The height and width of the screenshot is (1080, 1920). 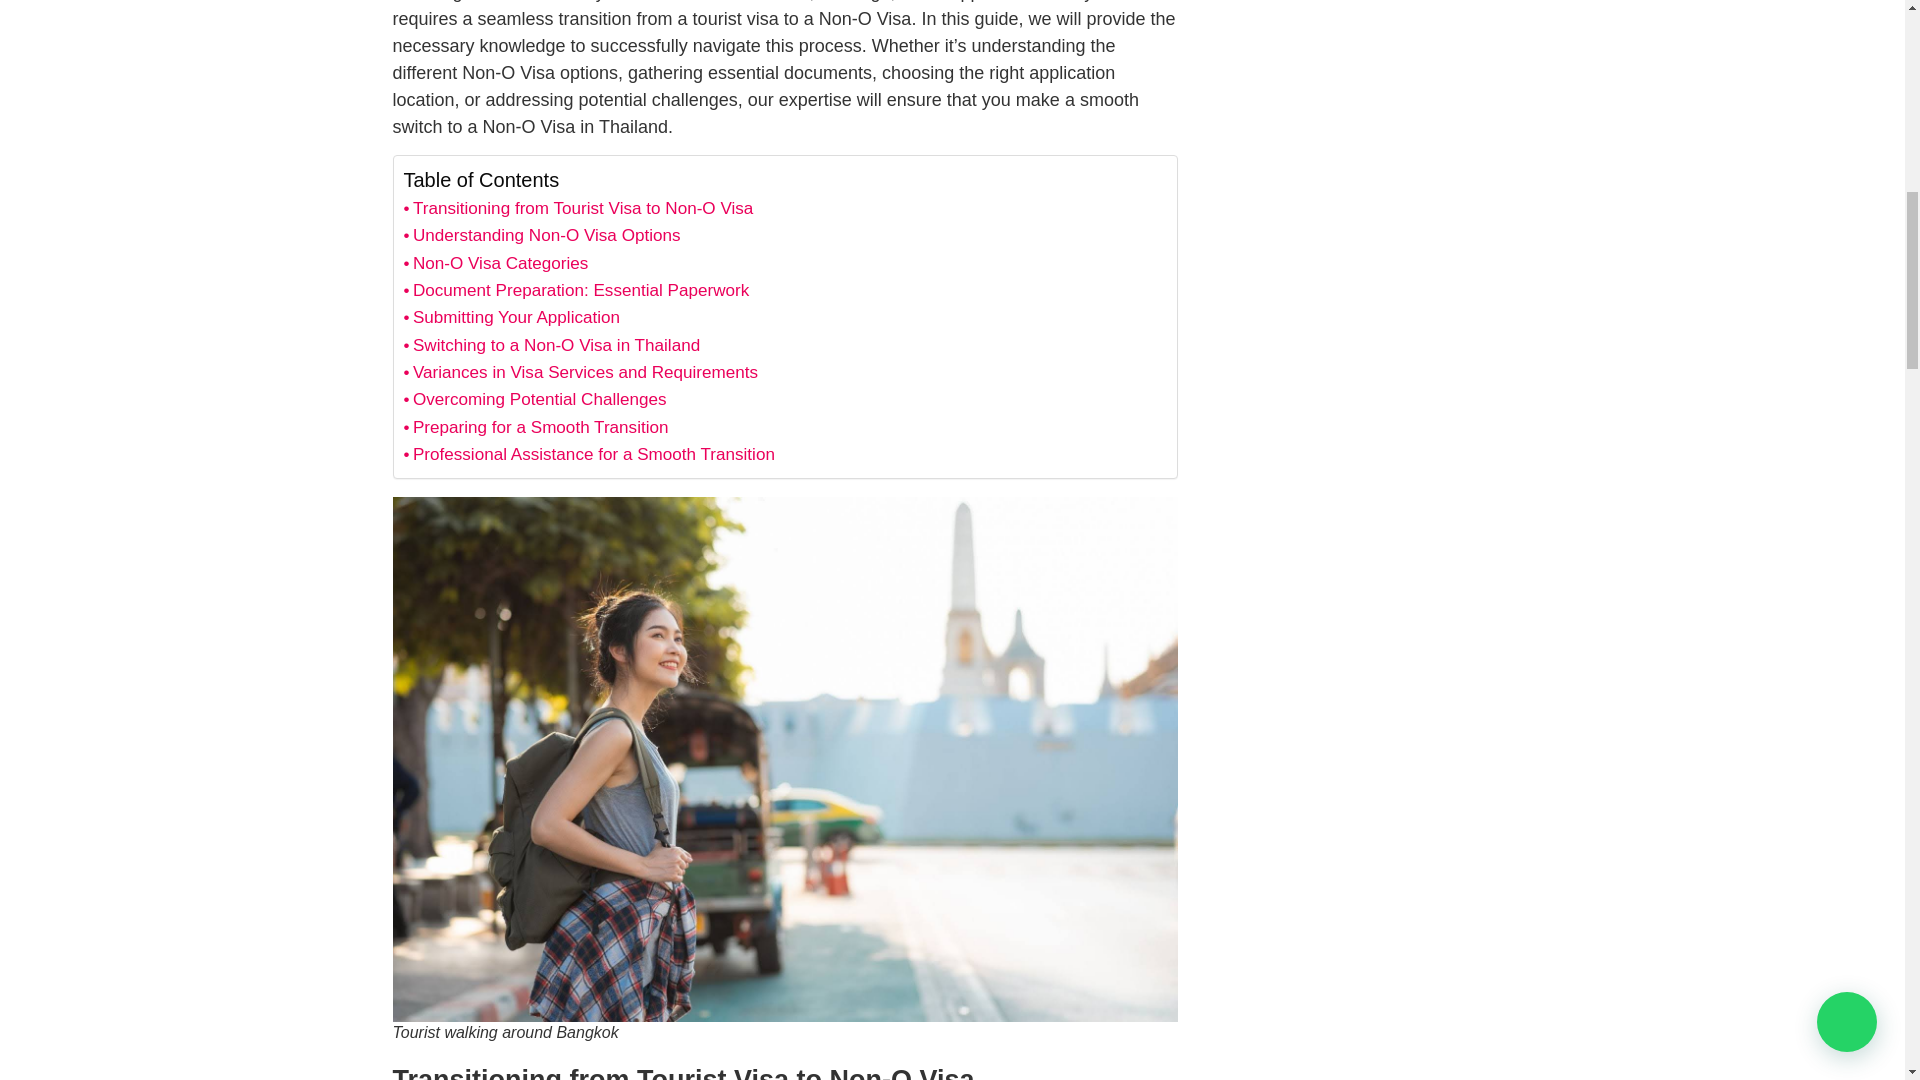 What do you see at coordinates (552, 344) in the screenshot?
I see `Switching to a Non-O Visa in Thailand` at bounding box center [552, 344].